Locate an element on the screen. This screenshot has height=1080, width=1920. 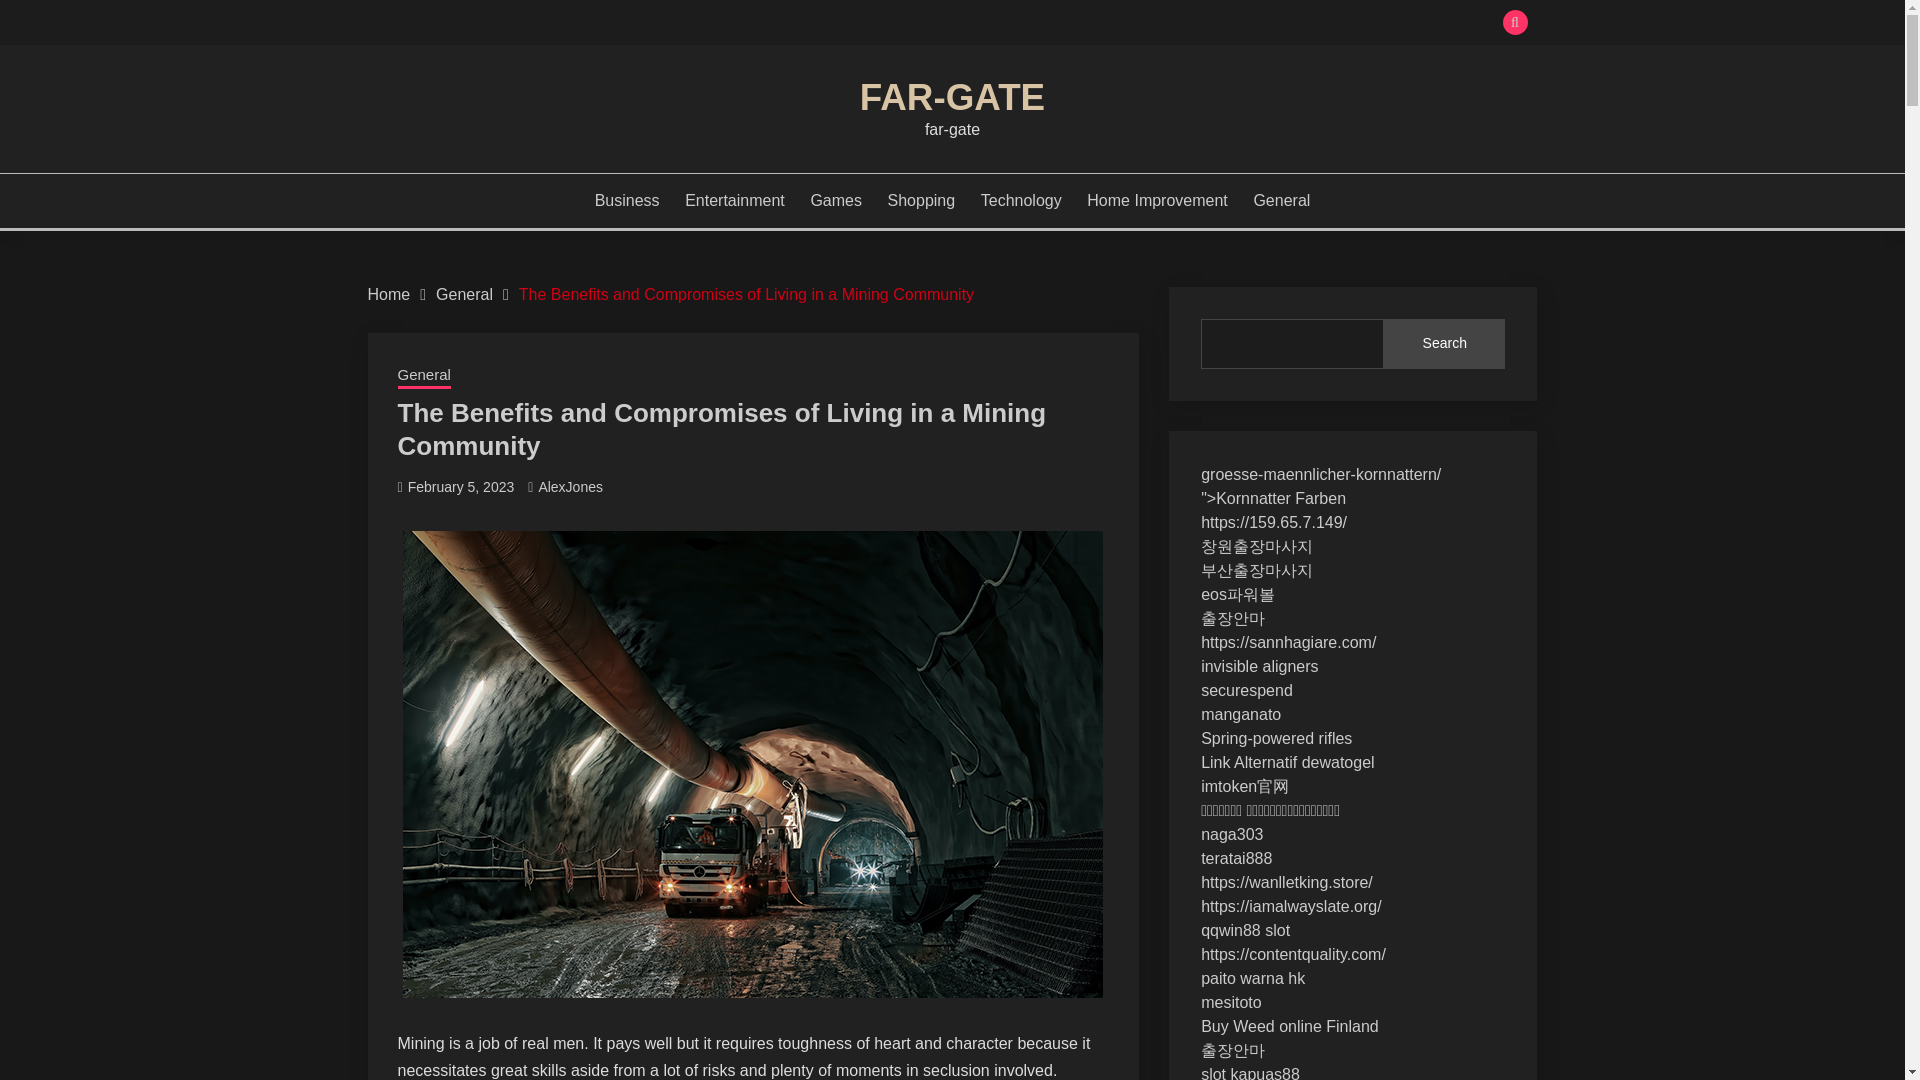
Business is located at coordinates (628, 200).